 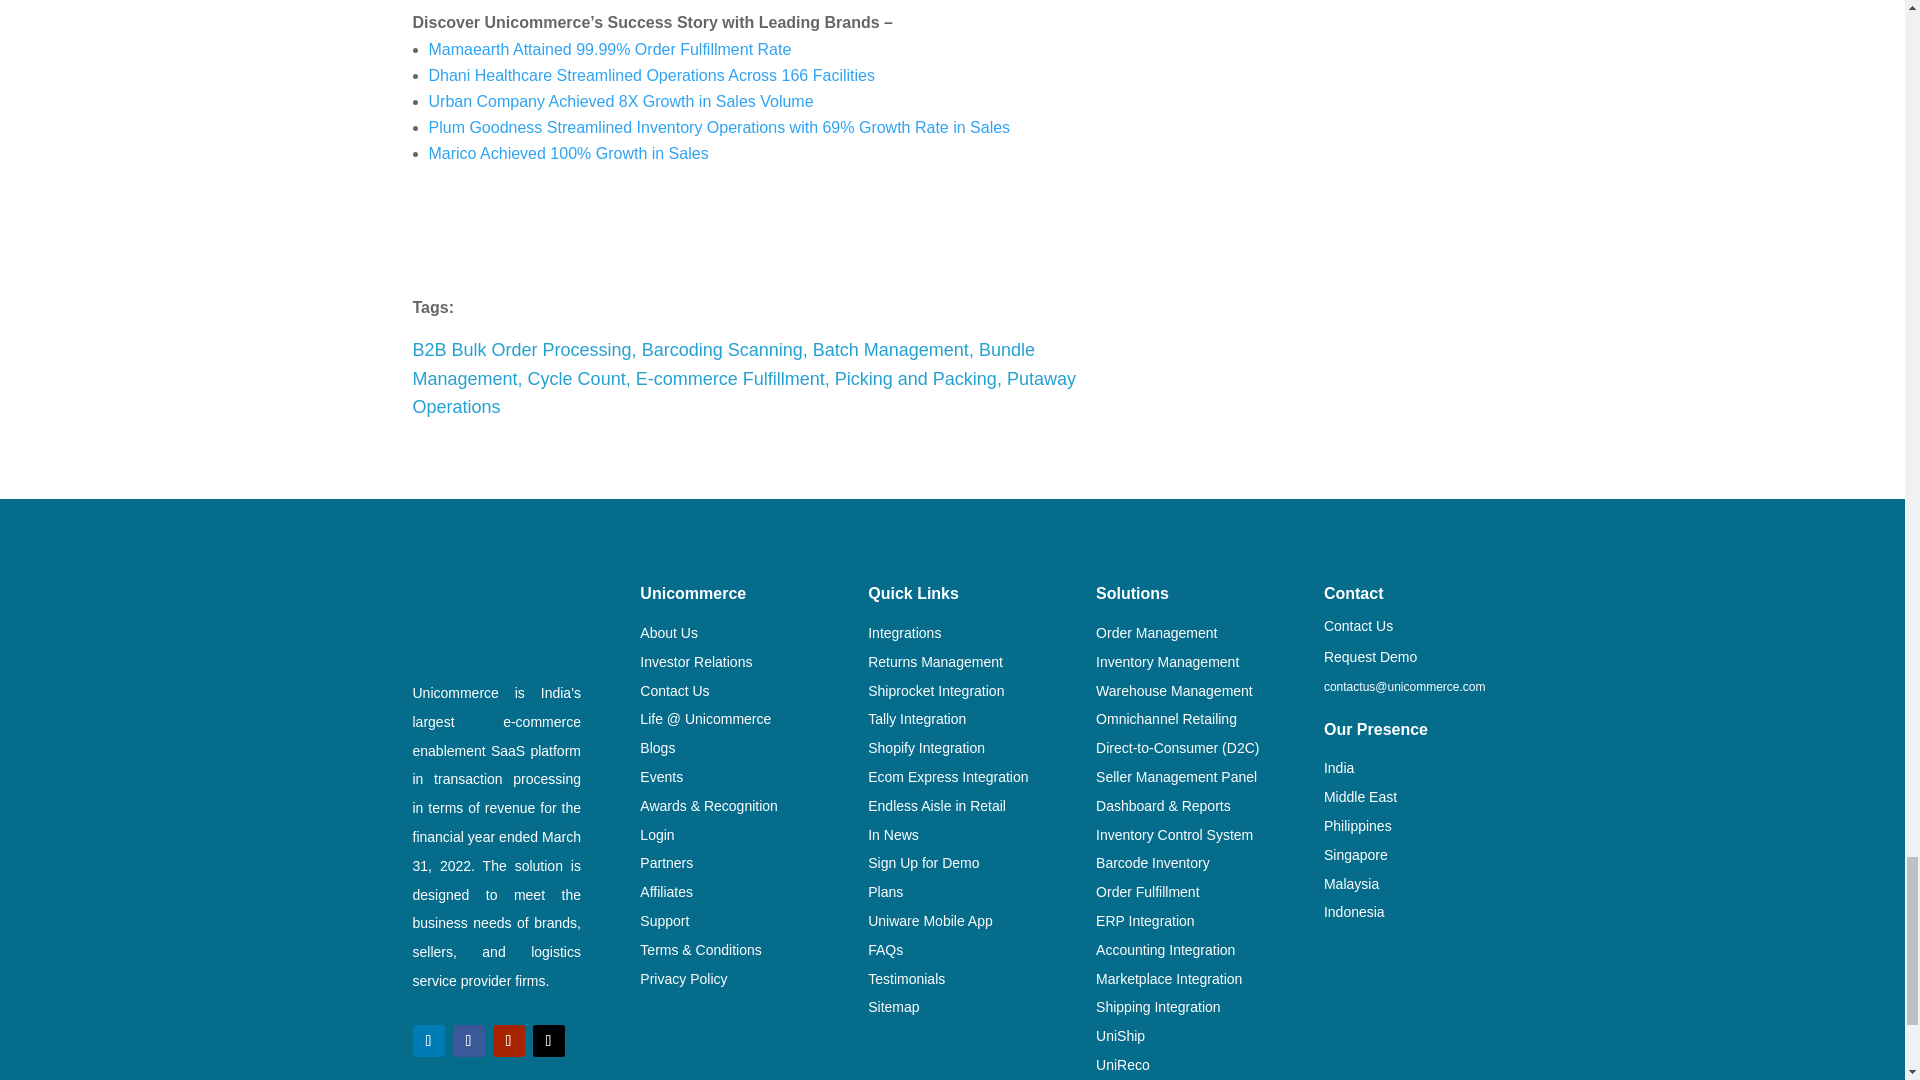 I want to click on Follow on Facebook, so click(x=467, y=1040).